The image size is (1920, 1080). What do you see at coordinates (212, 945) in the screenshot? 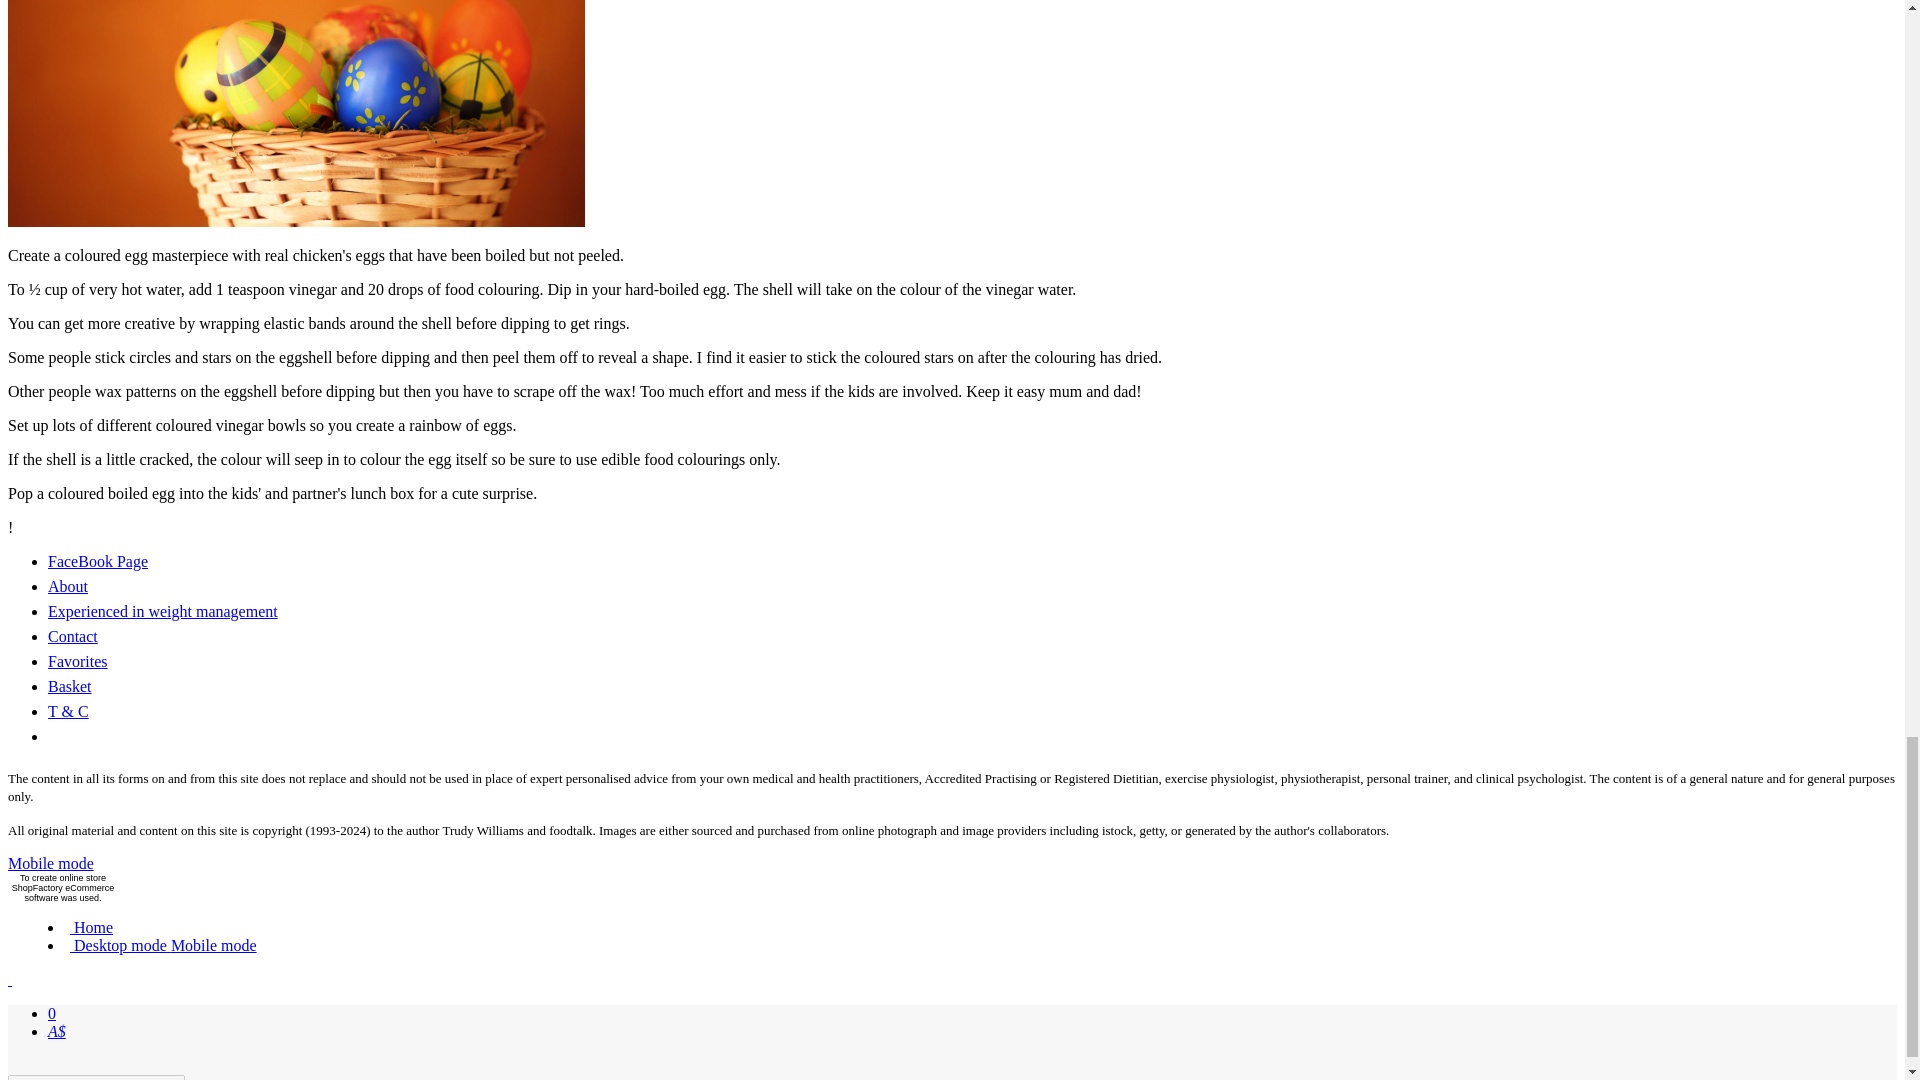
I see ` Mobile mode` at bounding box center [212, 945].